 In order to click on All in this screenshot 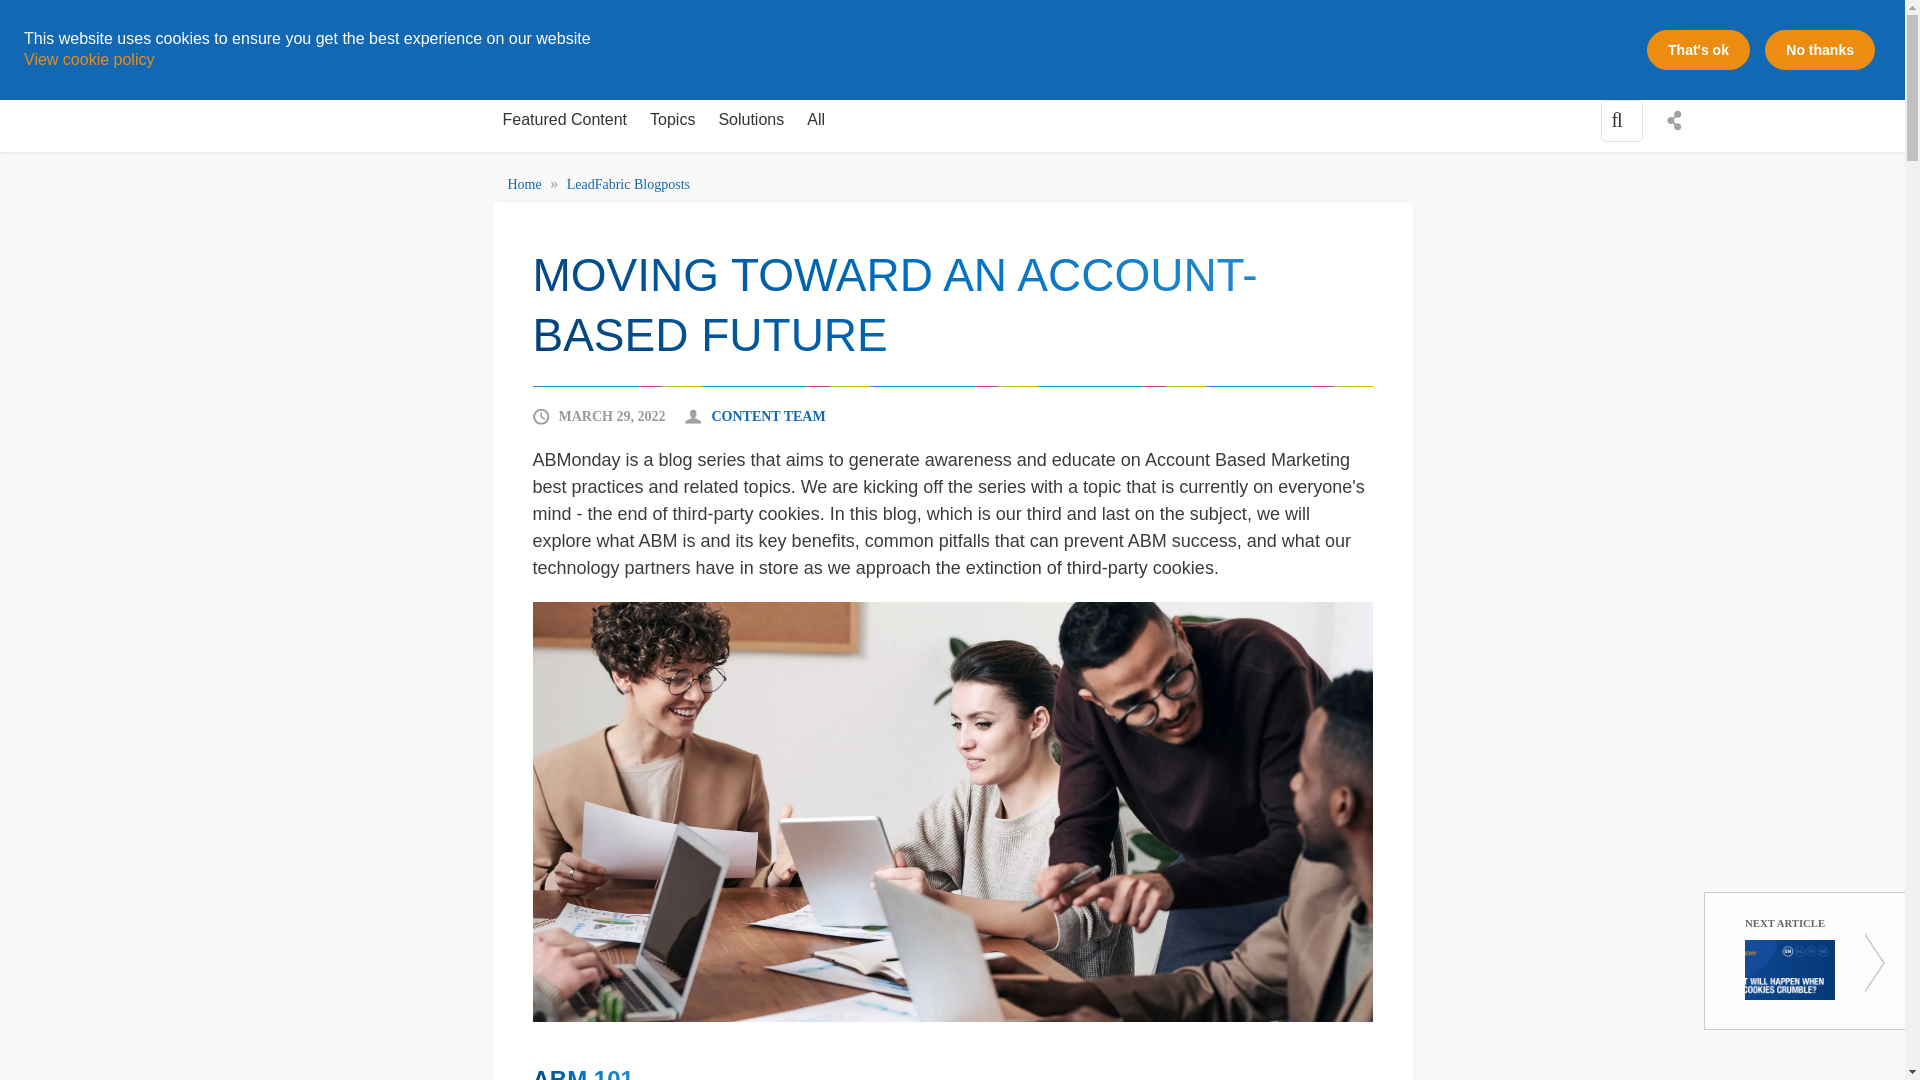, I will do `click(816, 120)`.